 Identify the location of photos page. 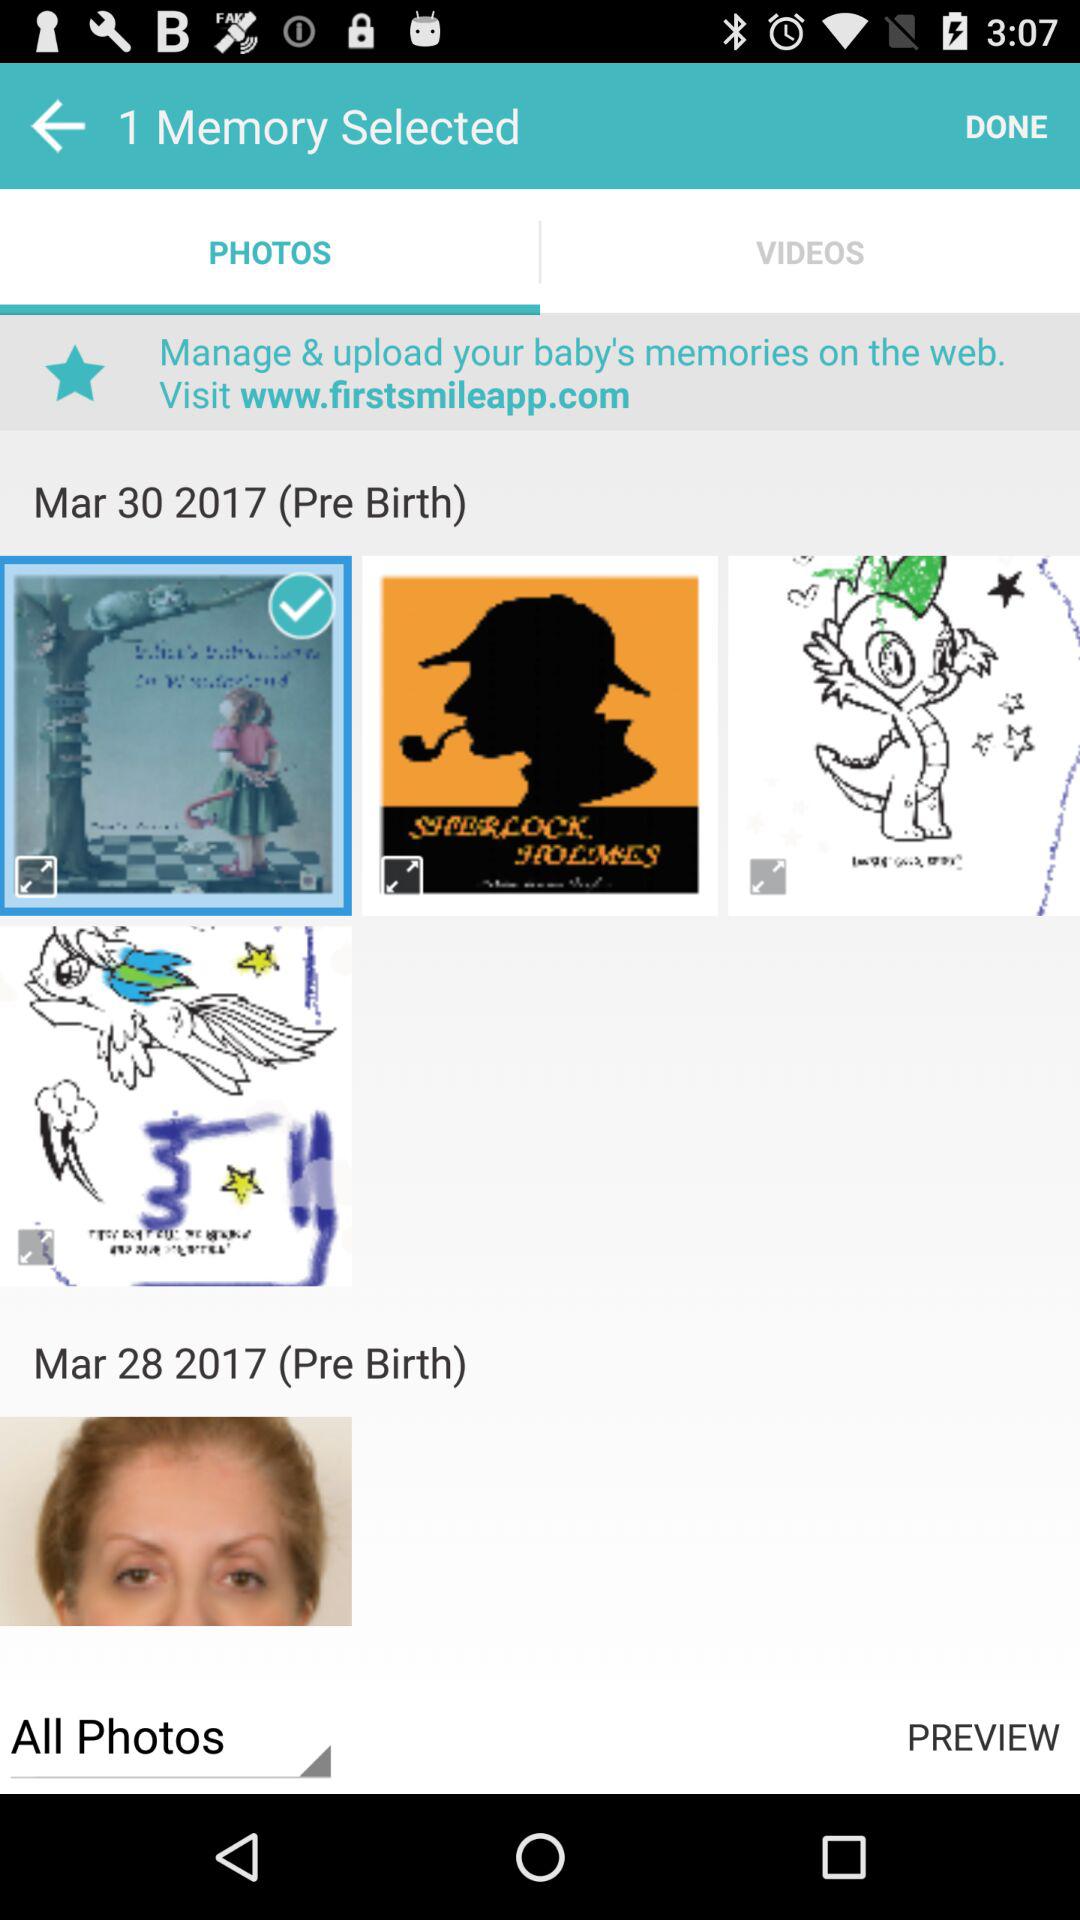
(540, 735).